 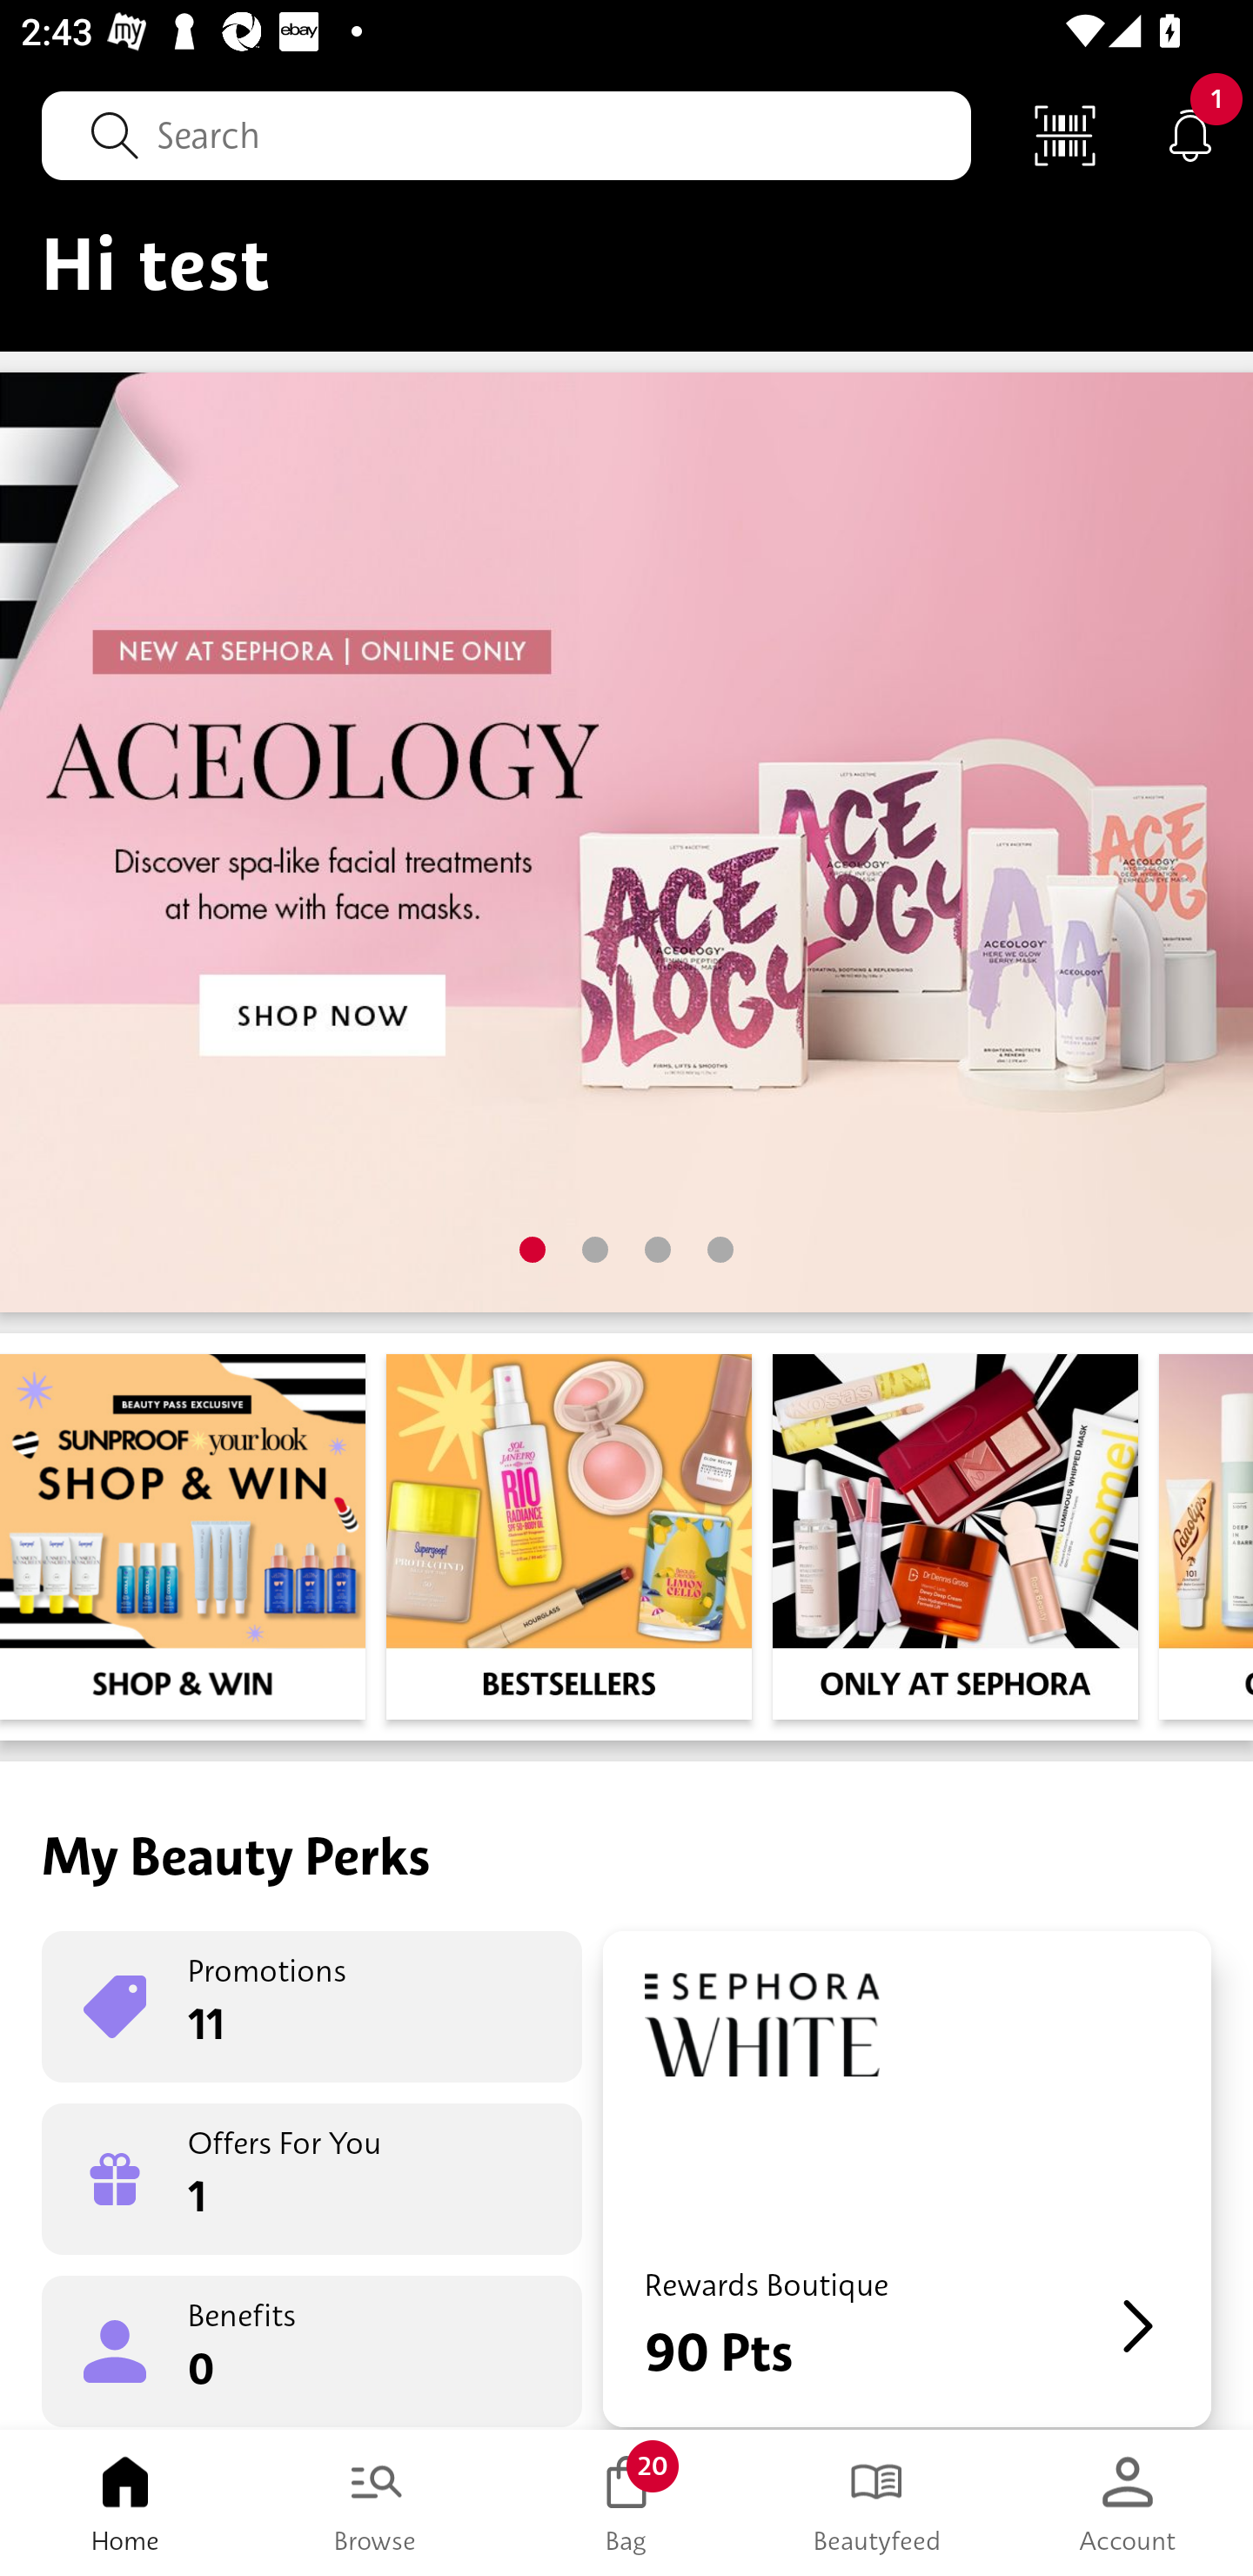 What do you see at coordinates (376, 2503) in the screenshot?
I see `Browse` at bounding box center [376, 2503].